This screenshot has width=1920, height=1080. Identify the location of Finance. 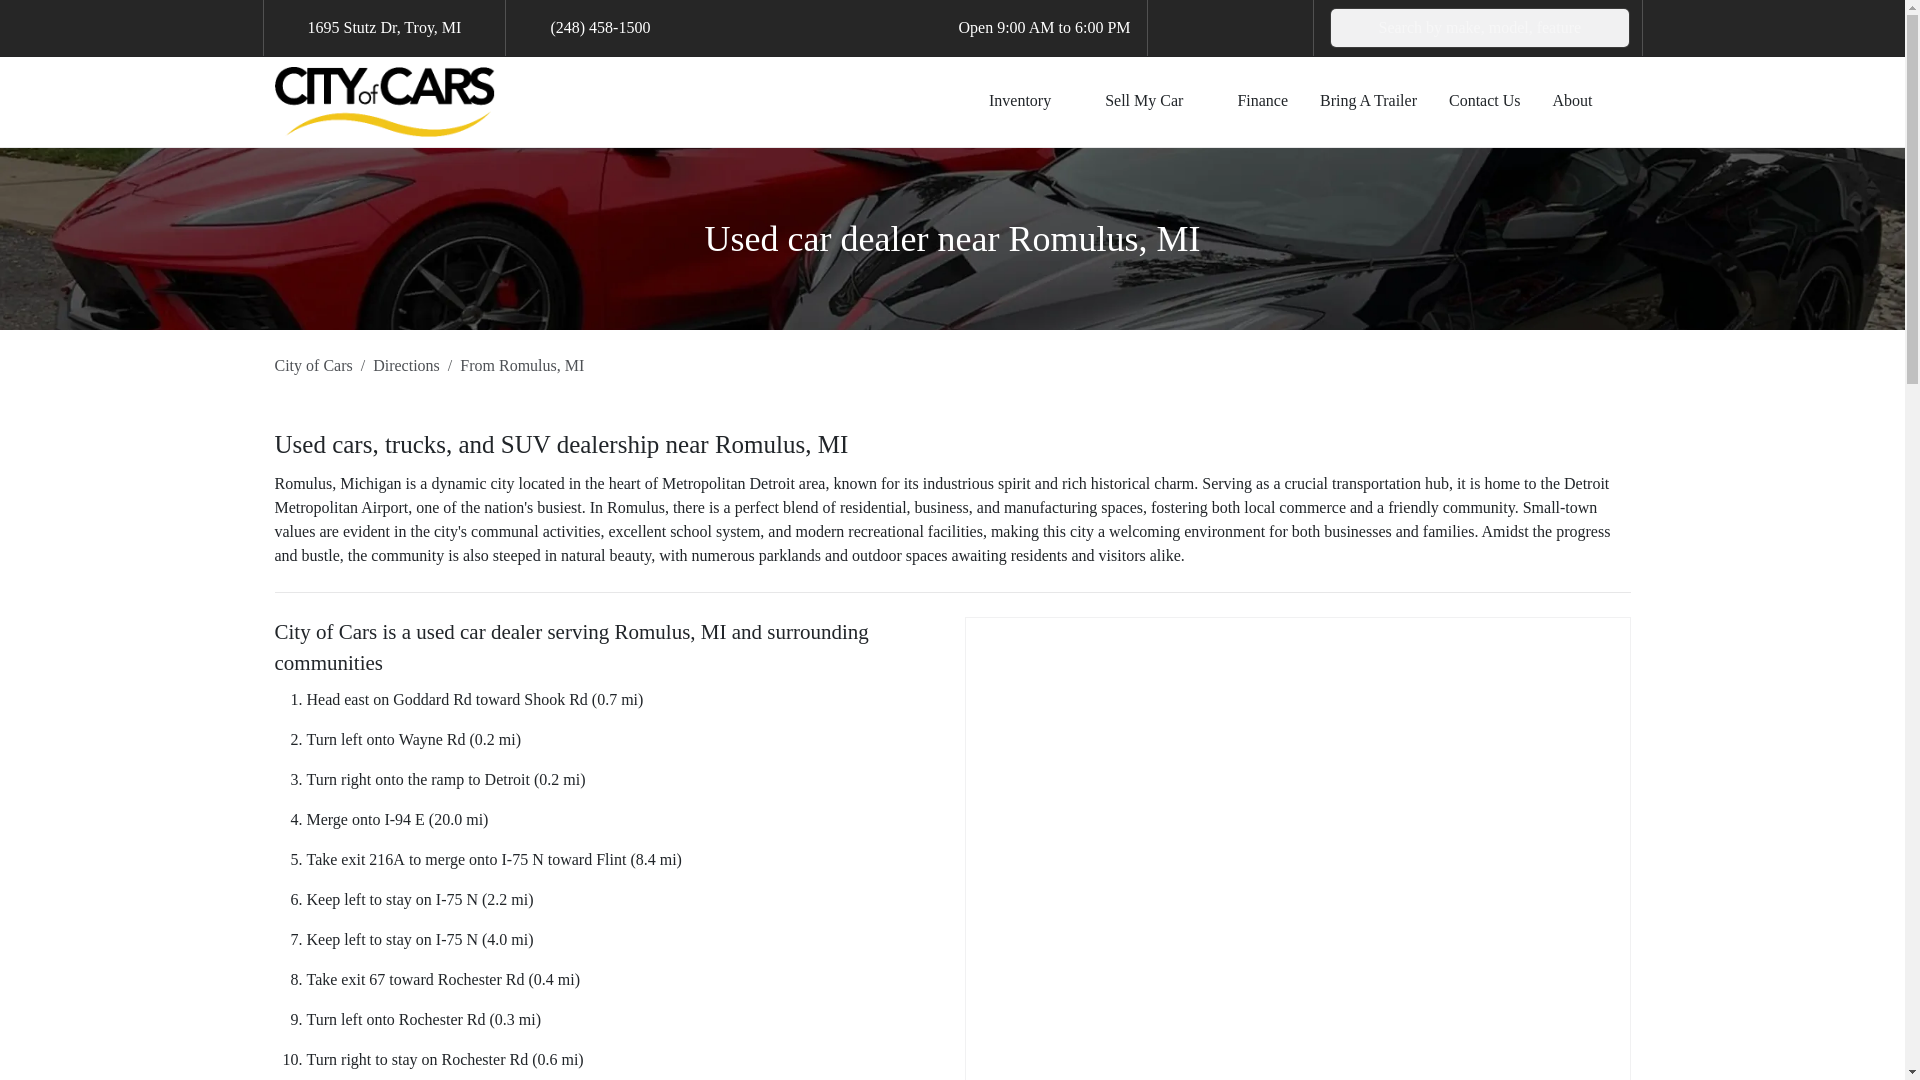
(1262, 100).